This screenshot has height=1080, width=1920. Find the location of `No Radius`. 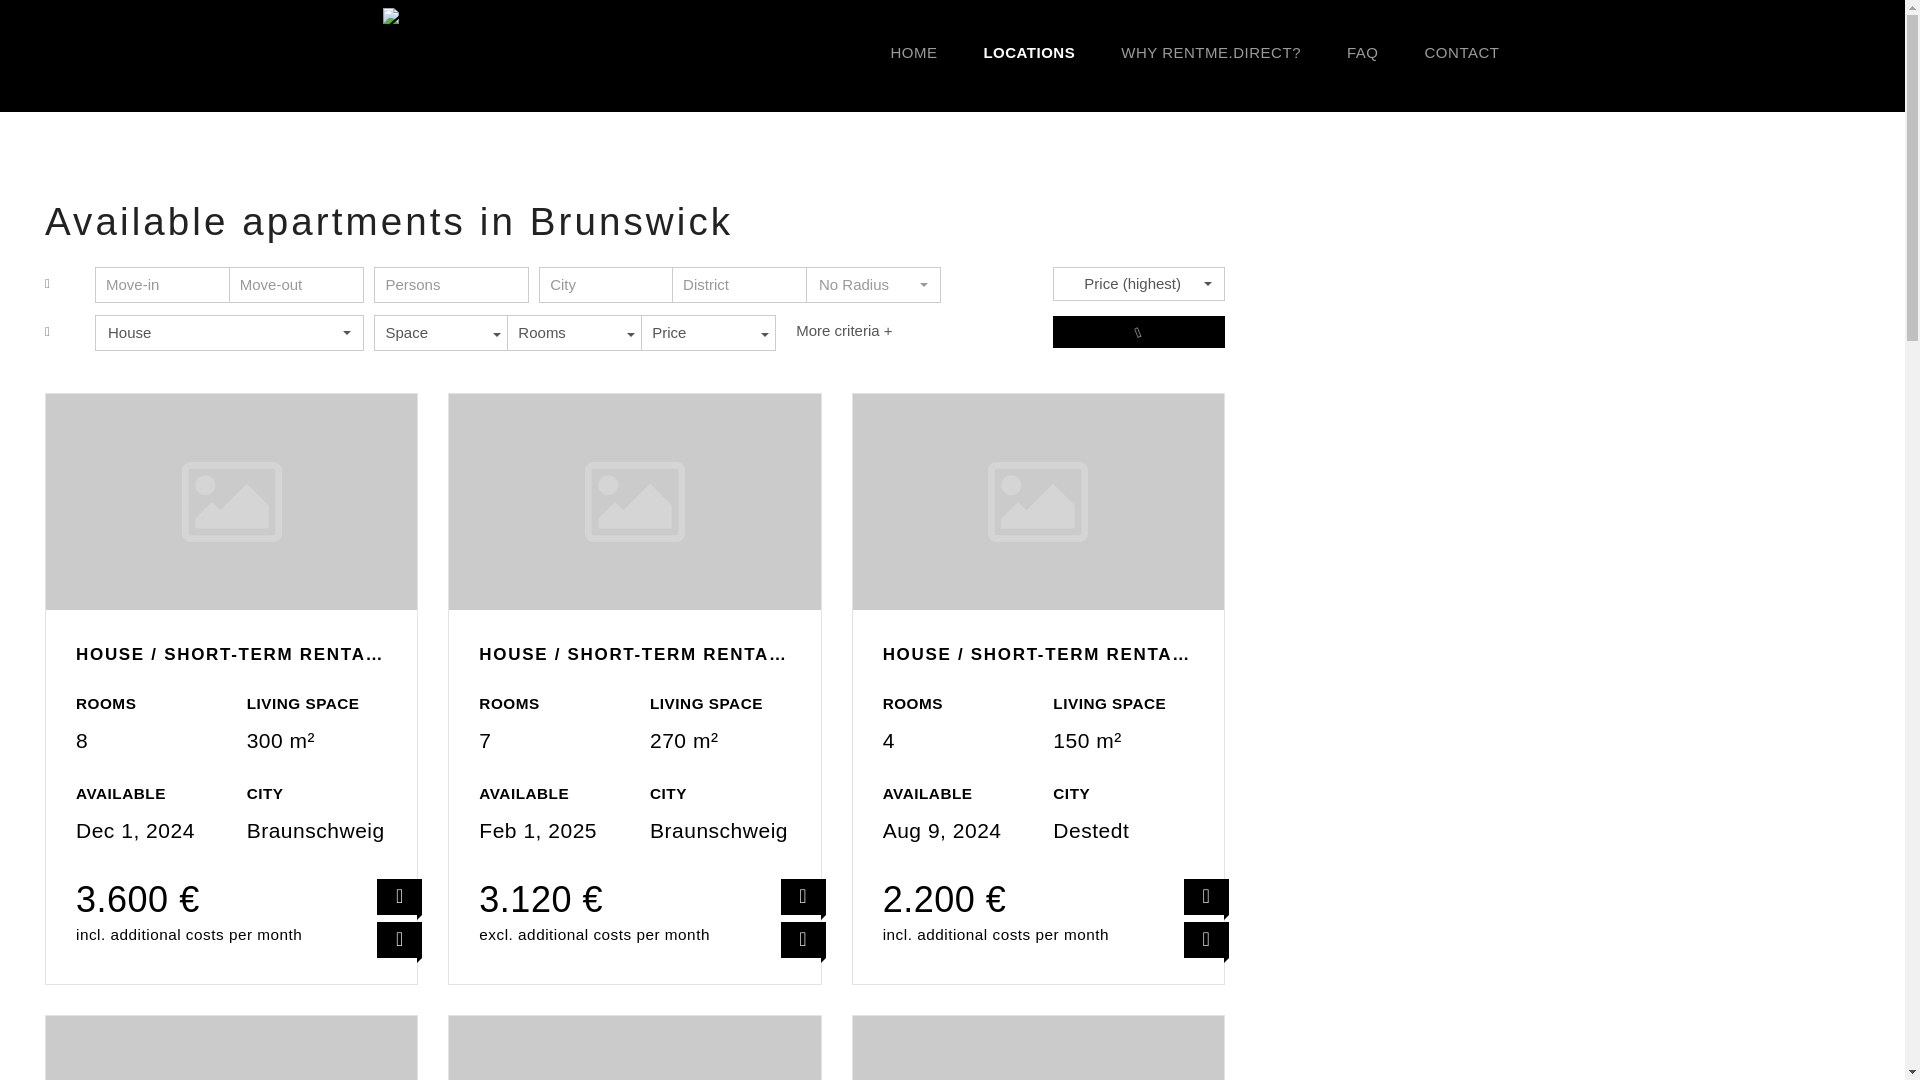

No Radius is located at coordinates (873, 284).